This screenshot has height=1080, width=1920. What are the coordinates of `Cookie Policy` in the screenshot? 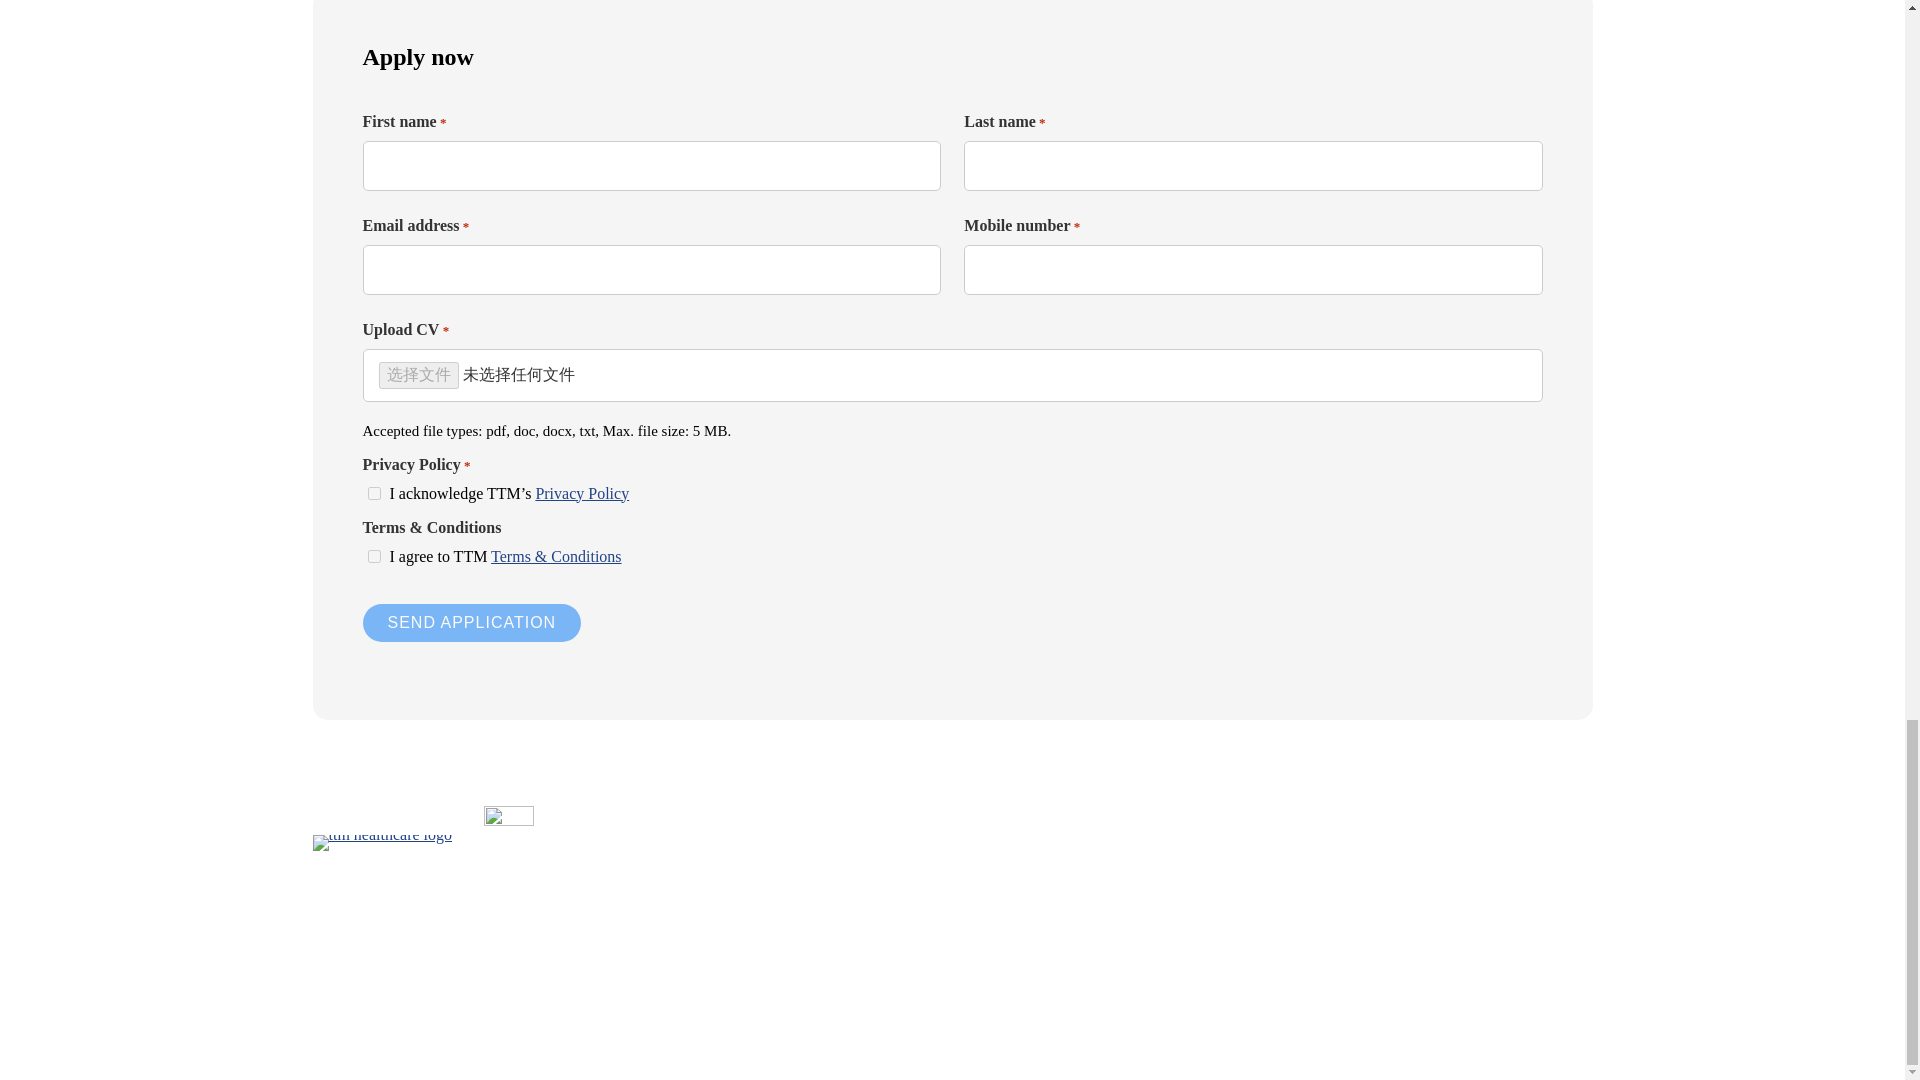 It's located at (1024, 1005).